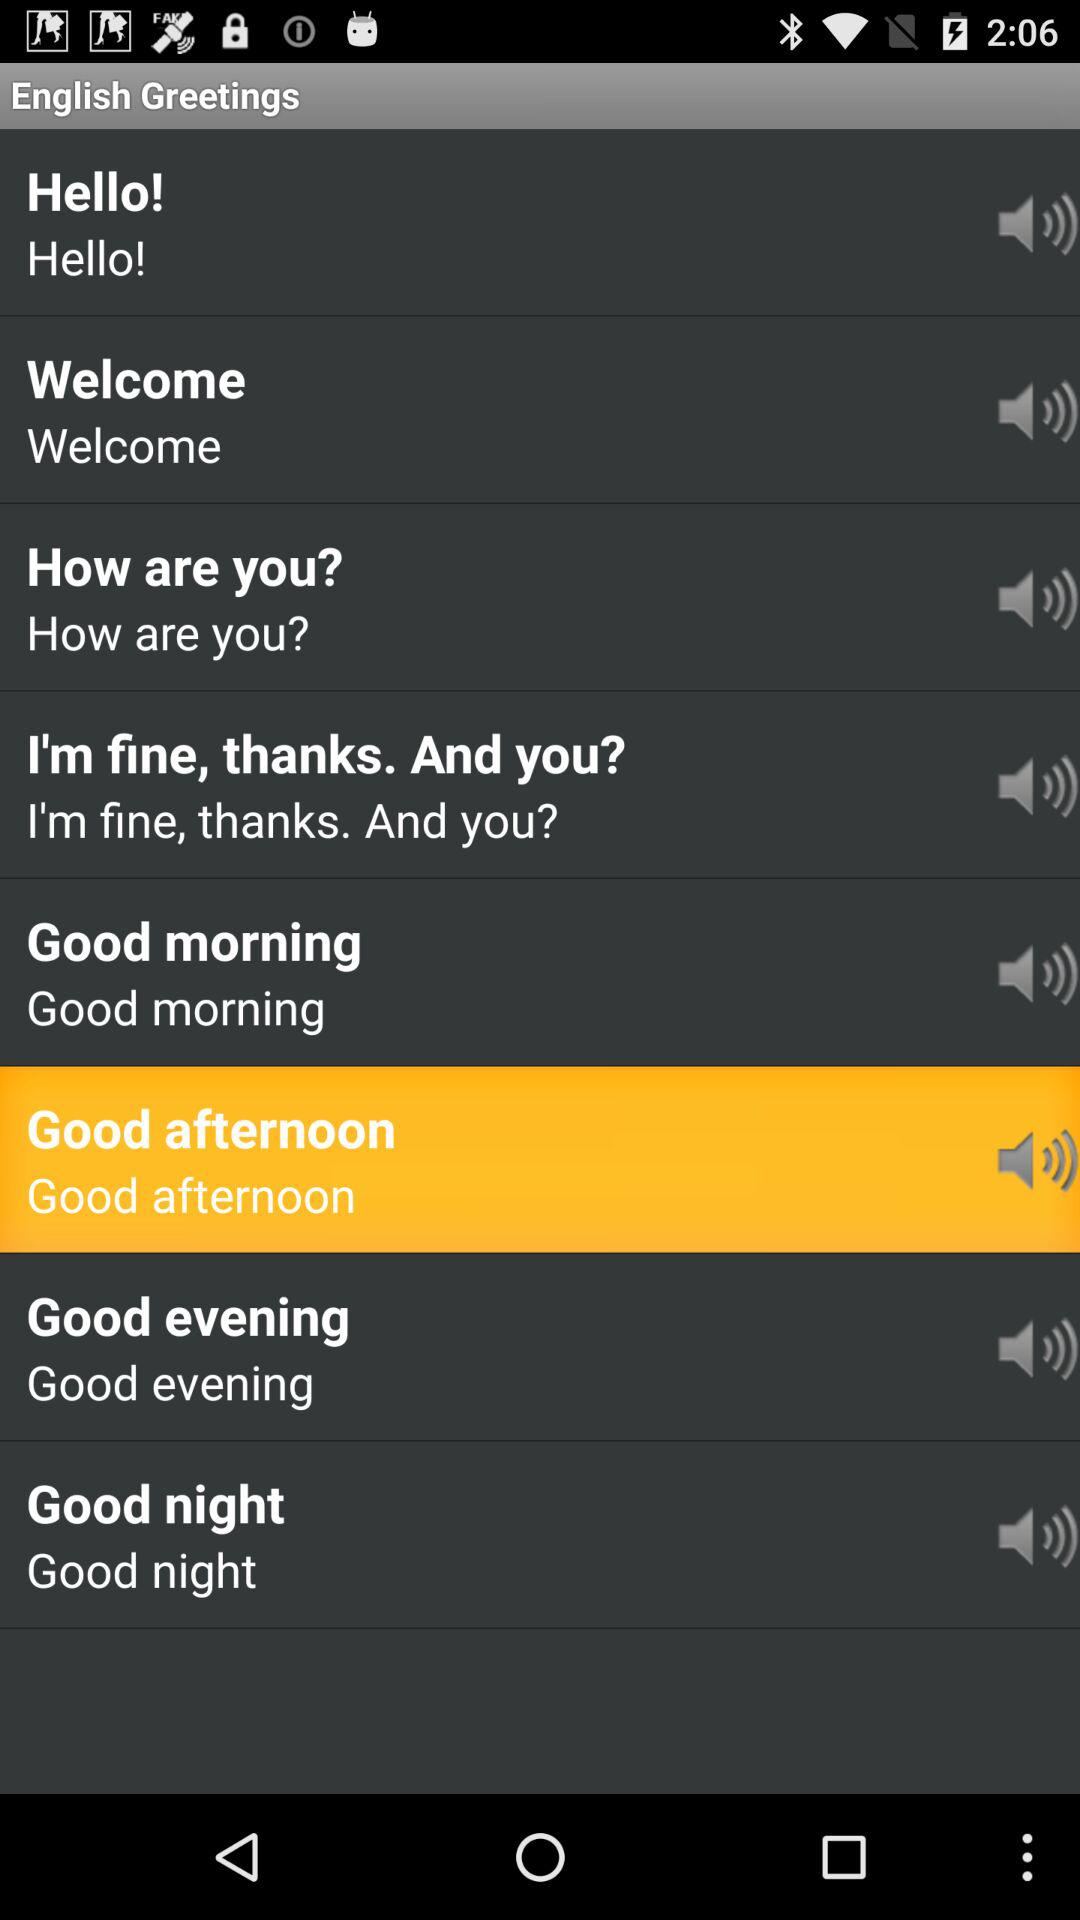 This screenshot has height=1920, width=1080. What do you see at coordinates (130, 1658) in the screenshot?
I see `scroll until the goodbye icon` at bounding box center [130, 1658].